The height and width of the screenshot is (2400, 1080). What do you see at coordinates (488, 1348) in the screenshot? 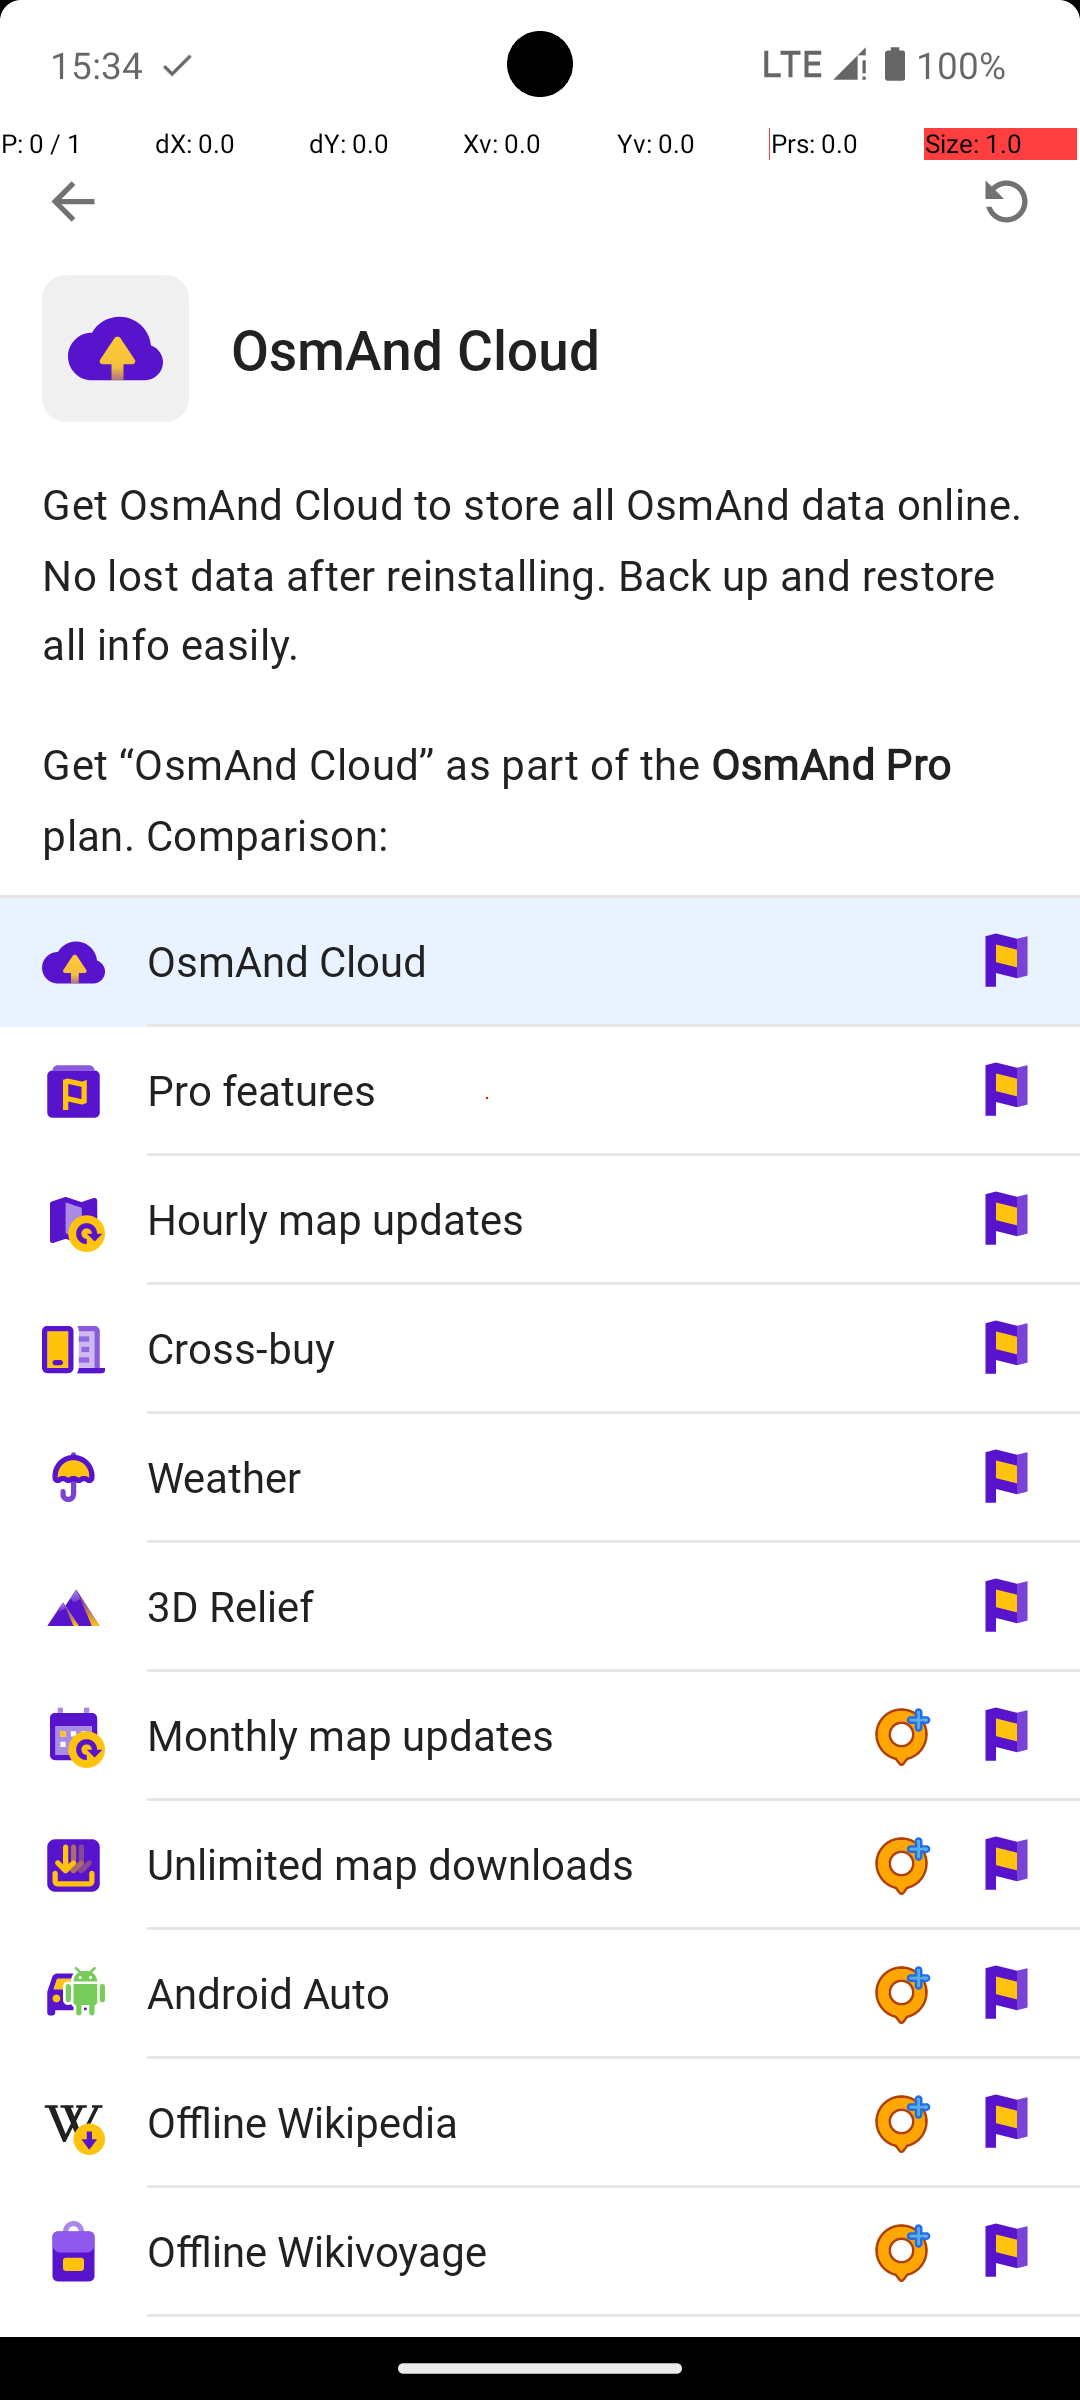
I see `Cross-buy` at bounding box center [488, 1348].